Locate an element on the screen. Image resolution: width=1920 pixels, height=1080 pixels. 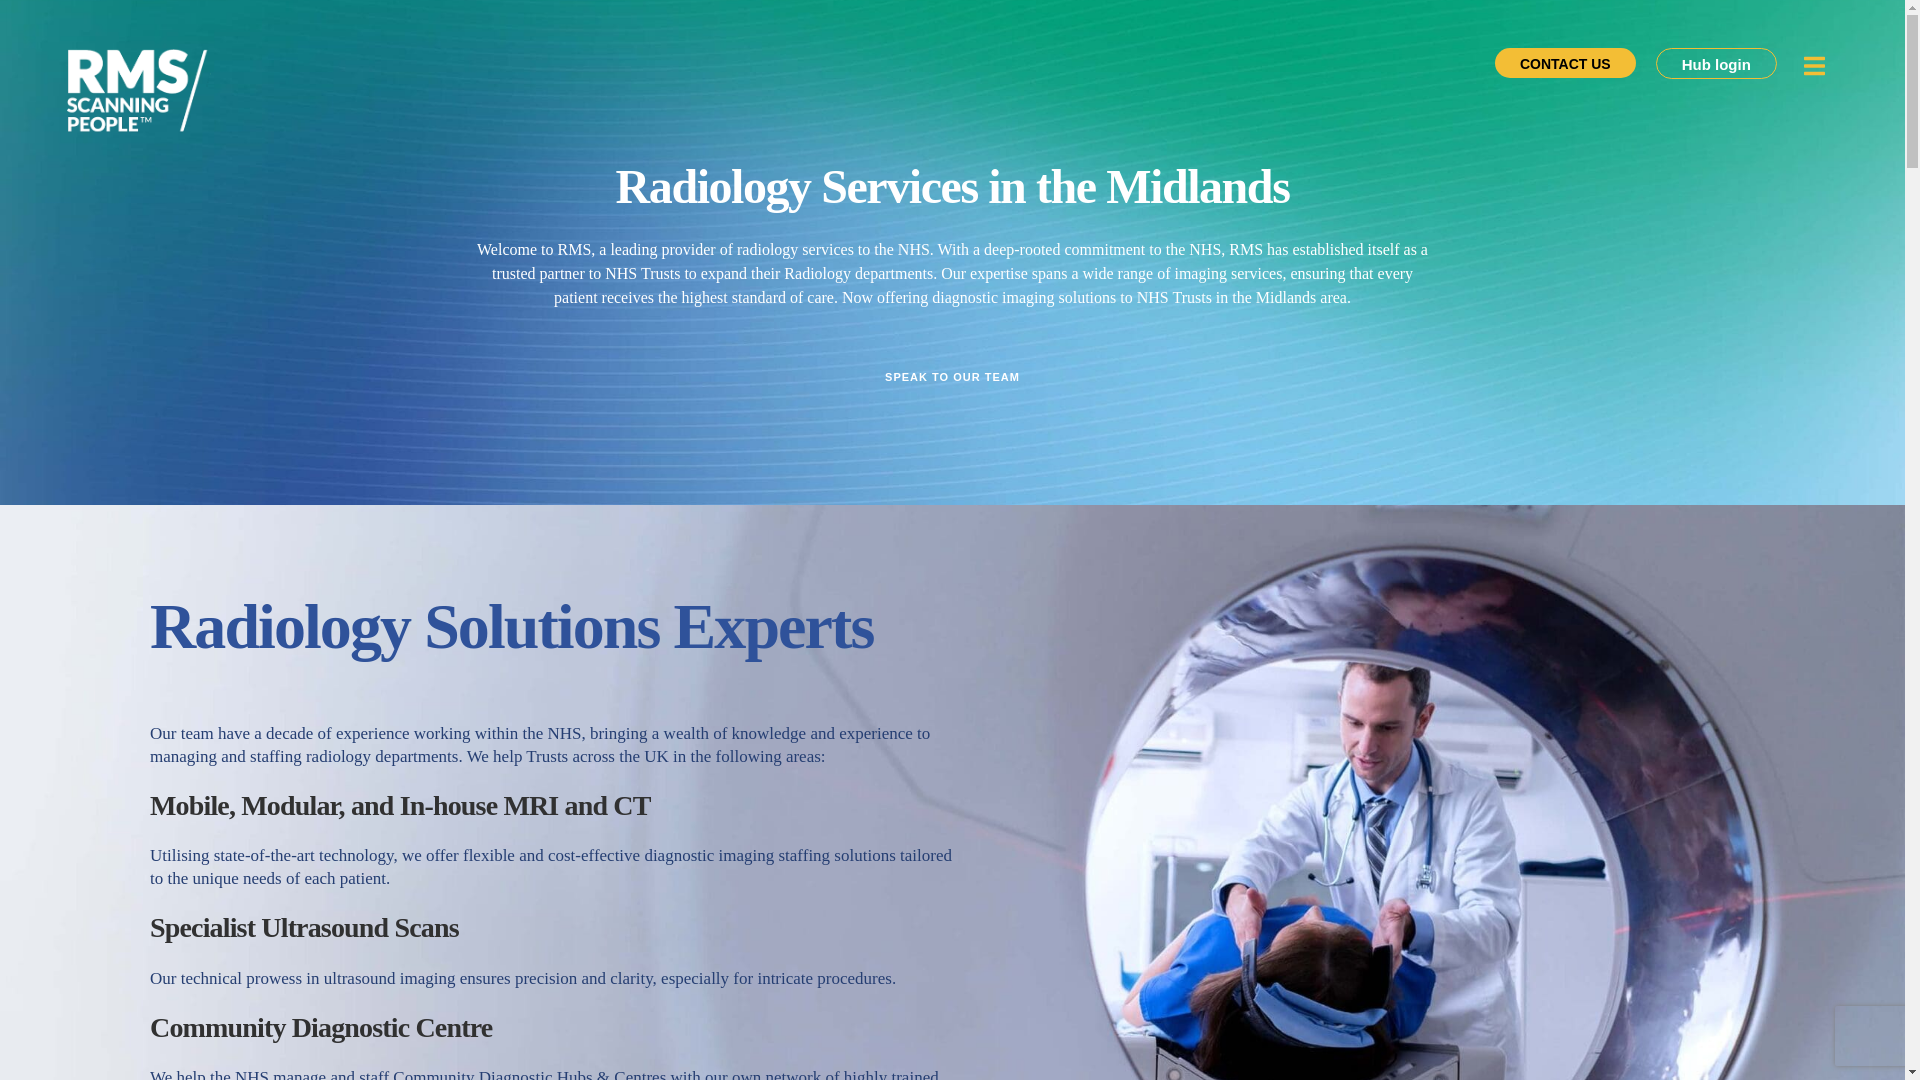
Hub login is located at coordinates (1716, 62).